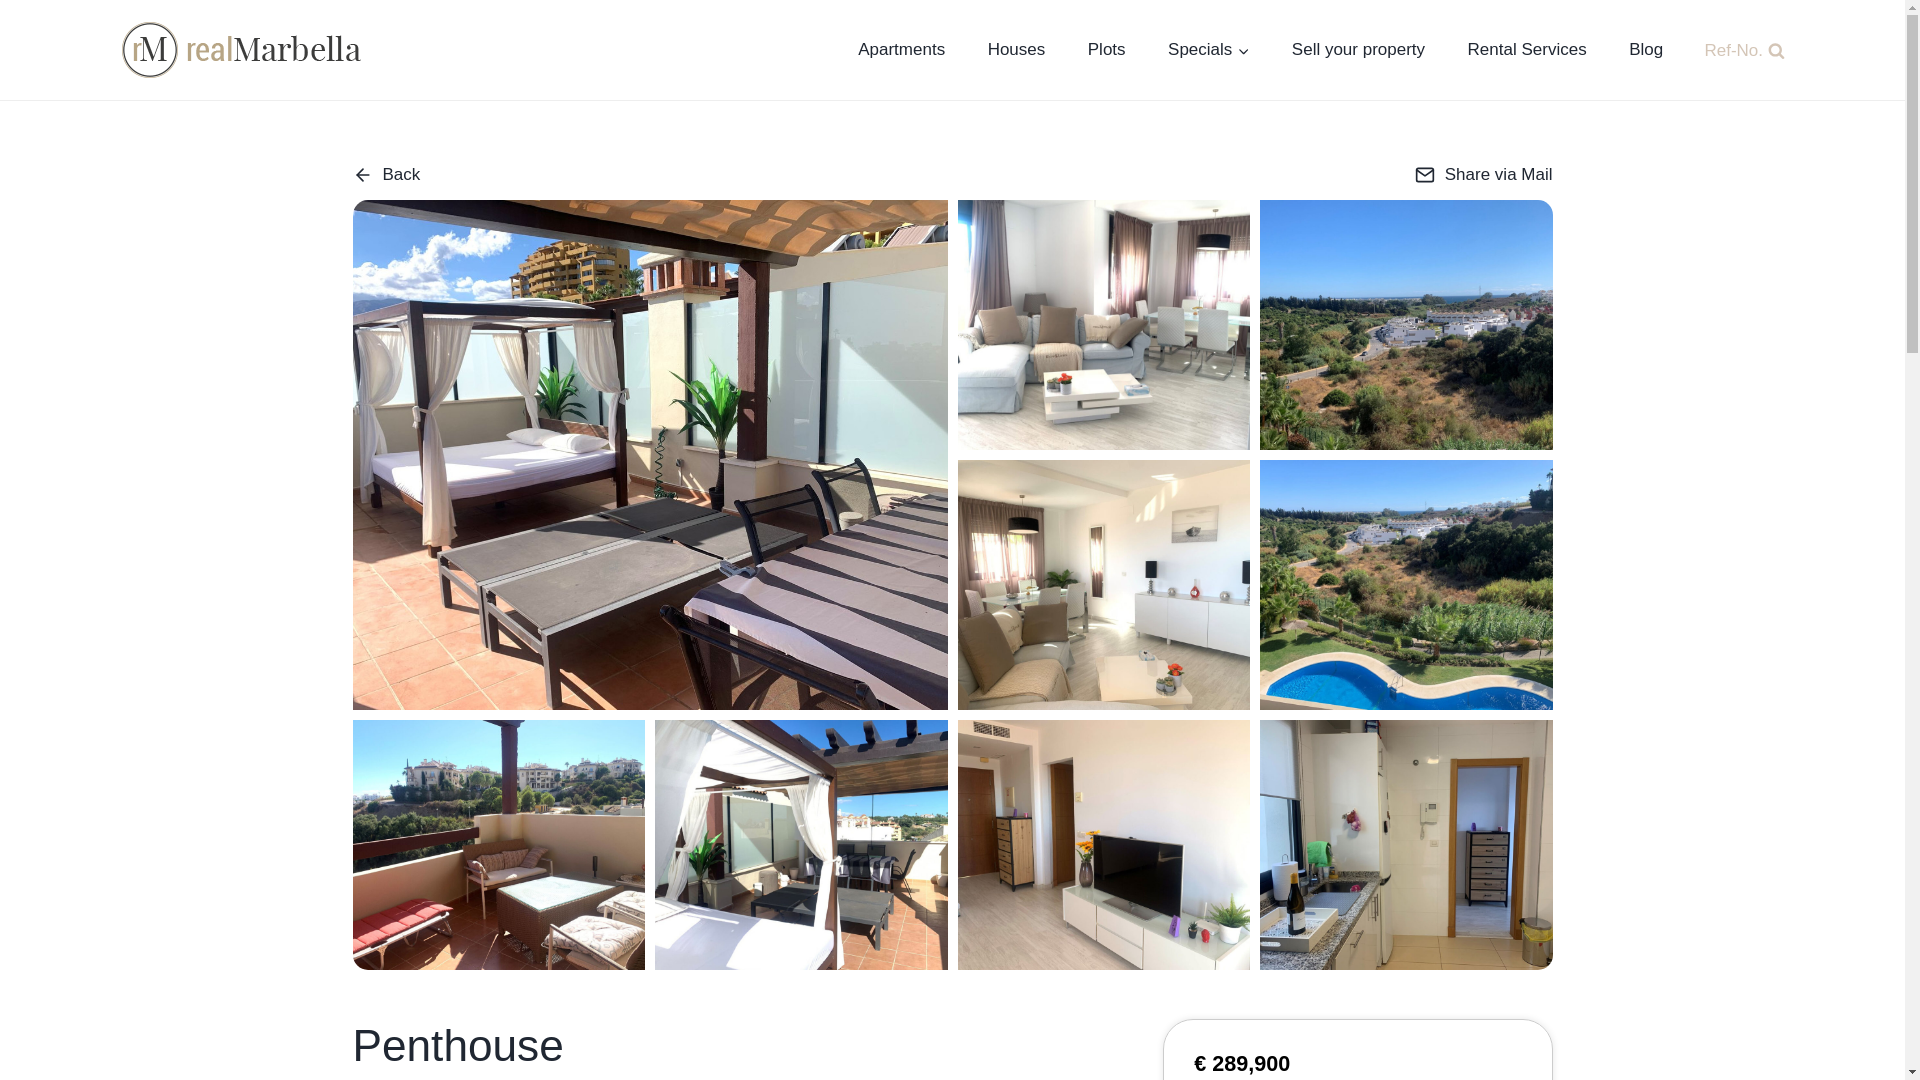 This screenshot has width=1920, height=1080. What do you see at coordinates (1208, 50) in the screenshot?
I see `Specials` at bounding box center [1208, 50].